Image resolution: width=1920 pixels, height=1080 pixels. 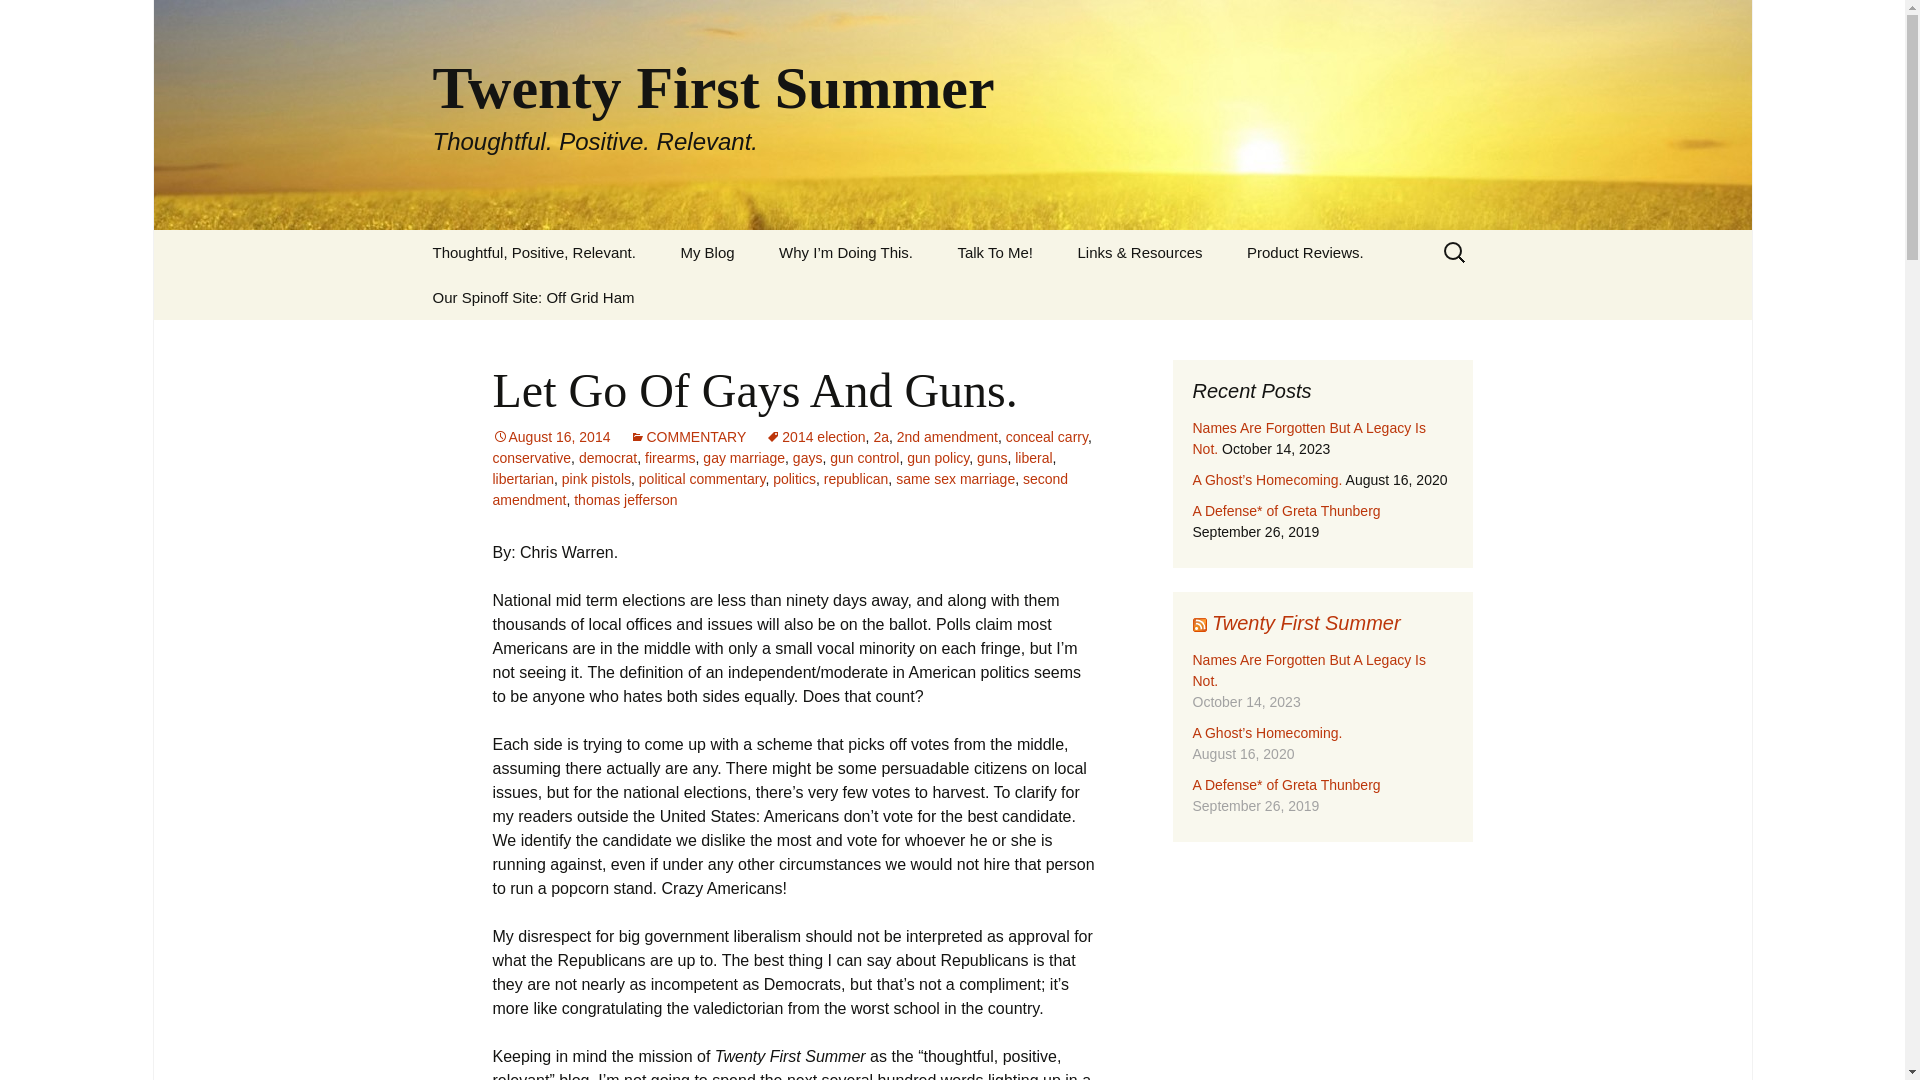 I want to click on same sex marriage, so click(x=956, y=478).